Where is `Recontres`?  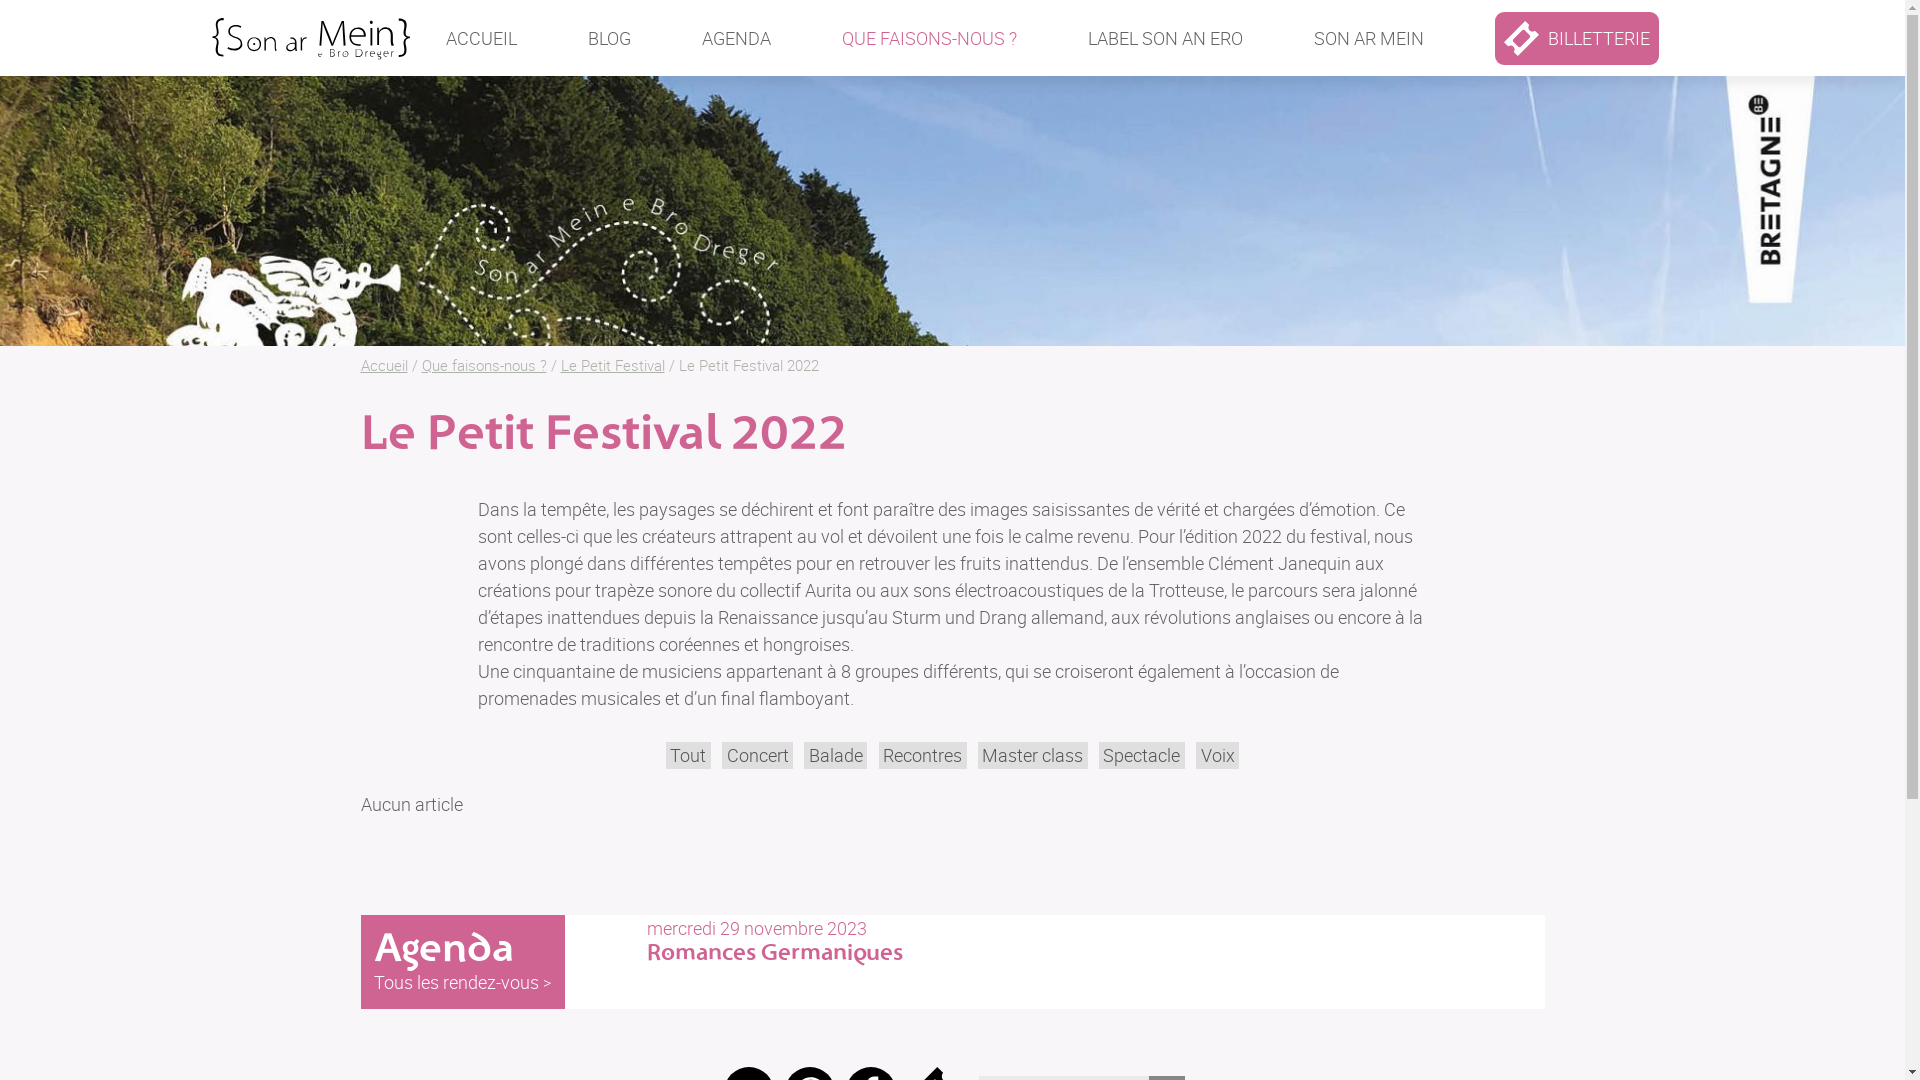 Recontres is located at coordinates (922, 756).